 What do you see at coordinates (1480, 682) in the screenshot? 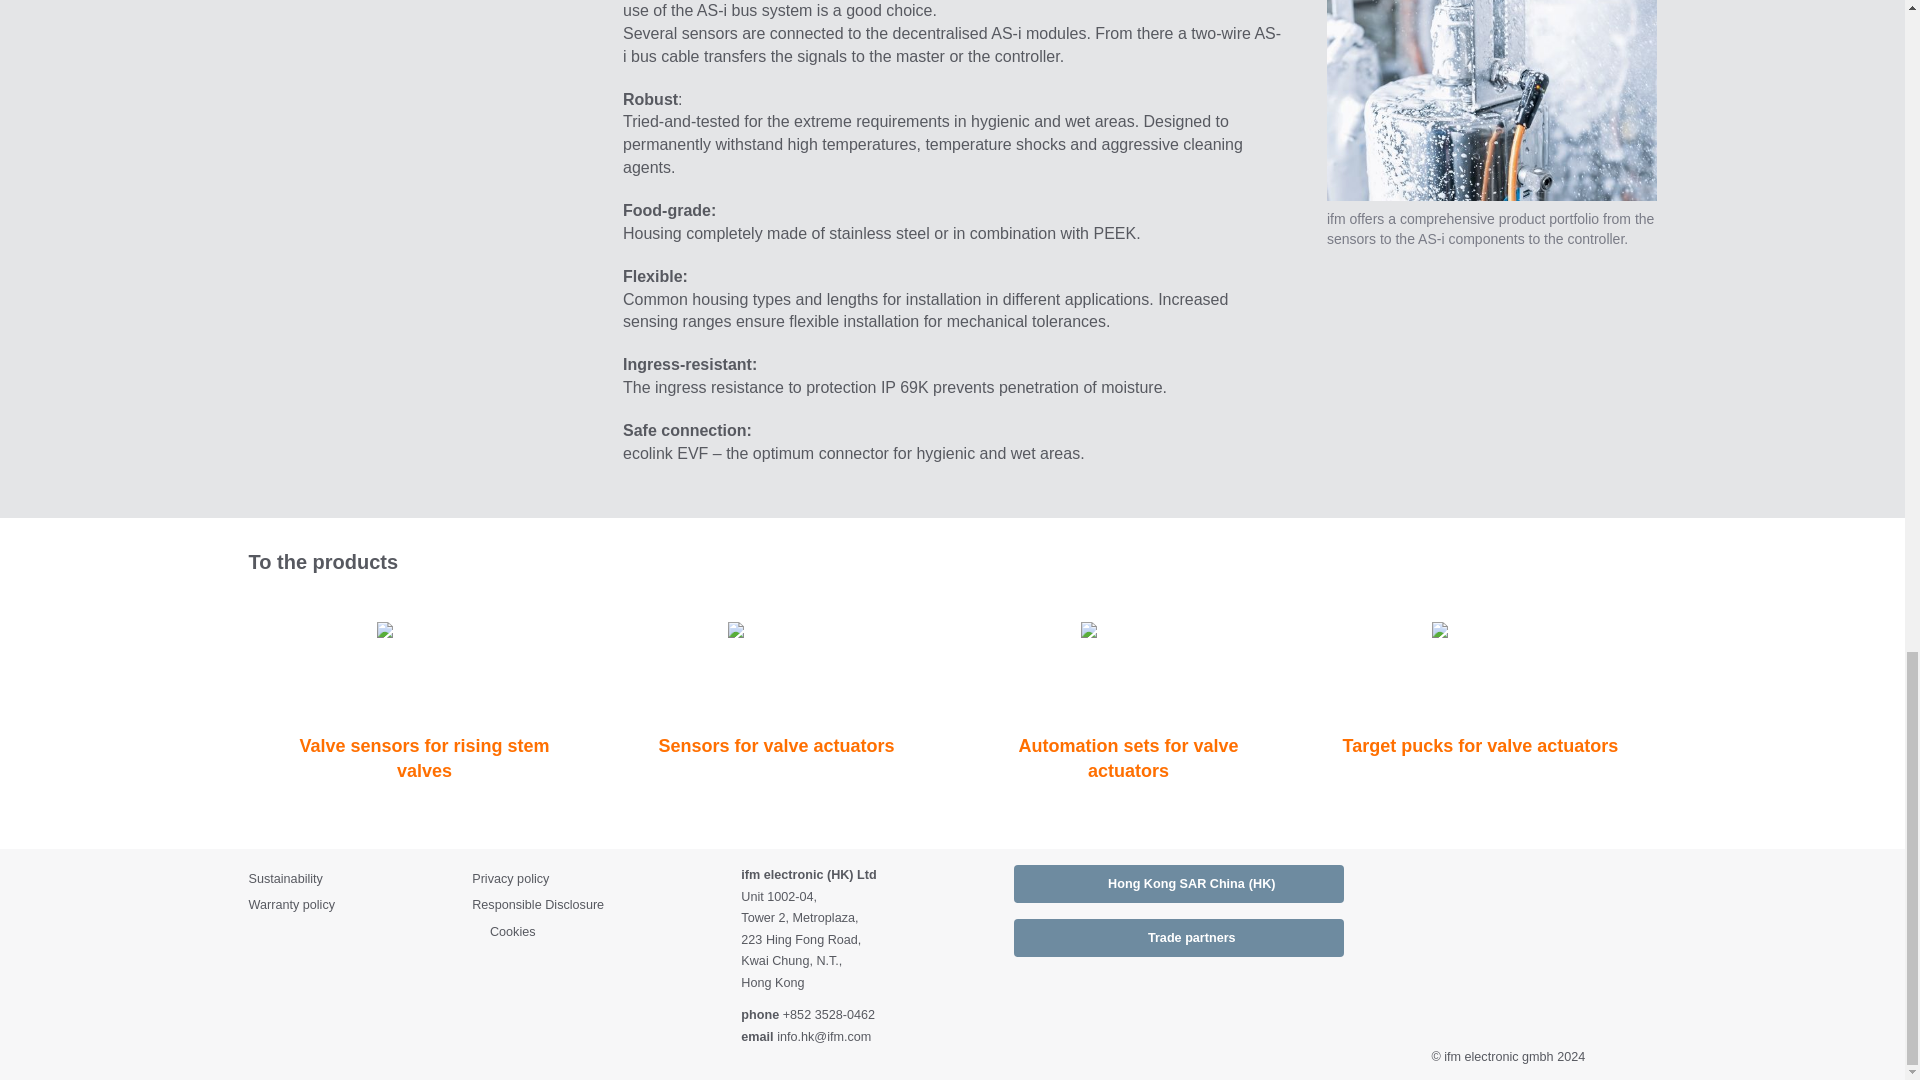
I see `Target pucks for valve actuators` at bounding box center [1480, 682].